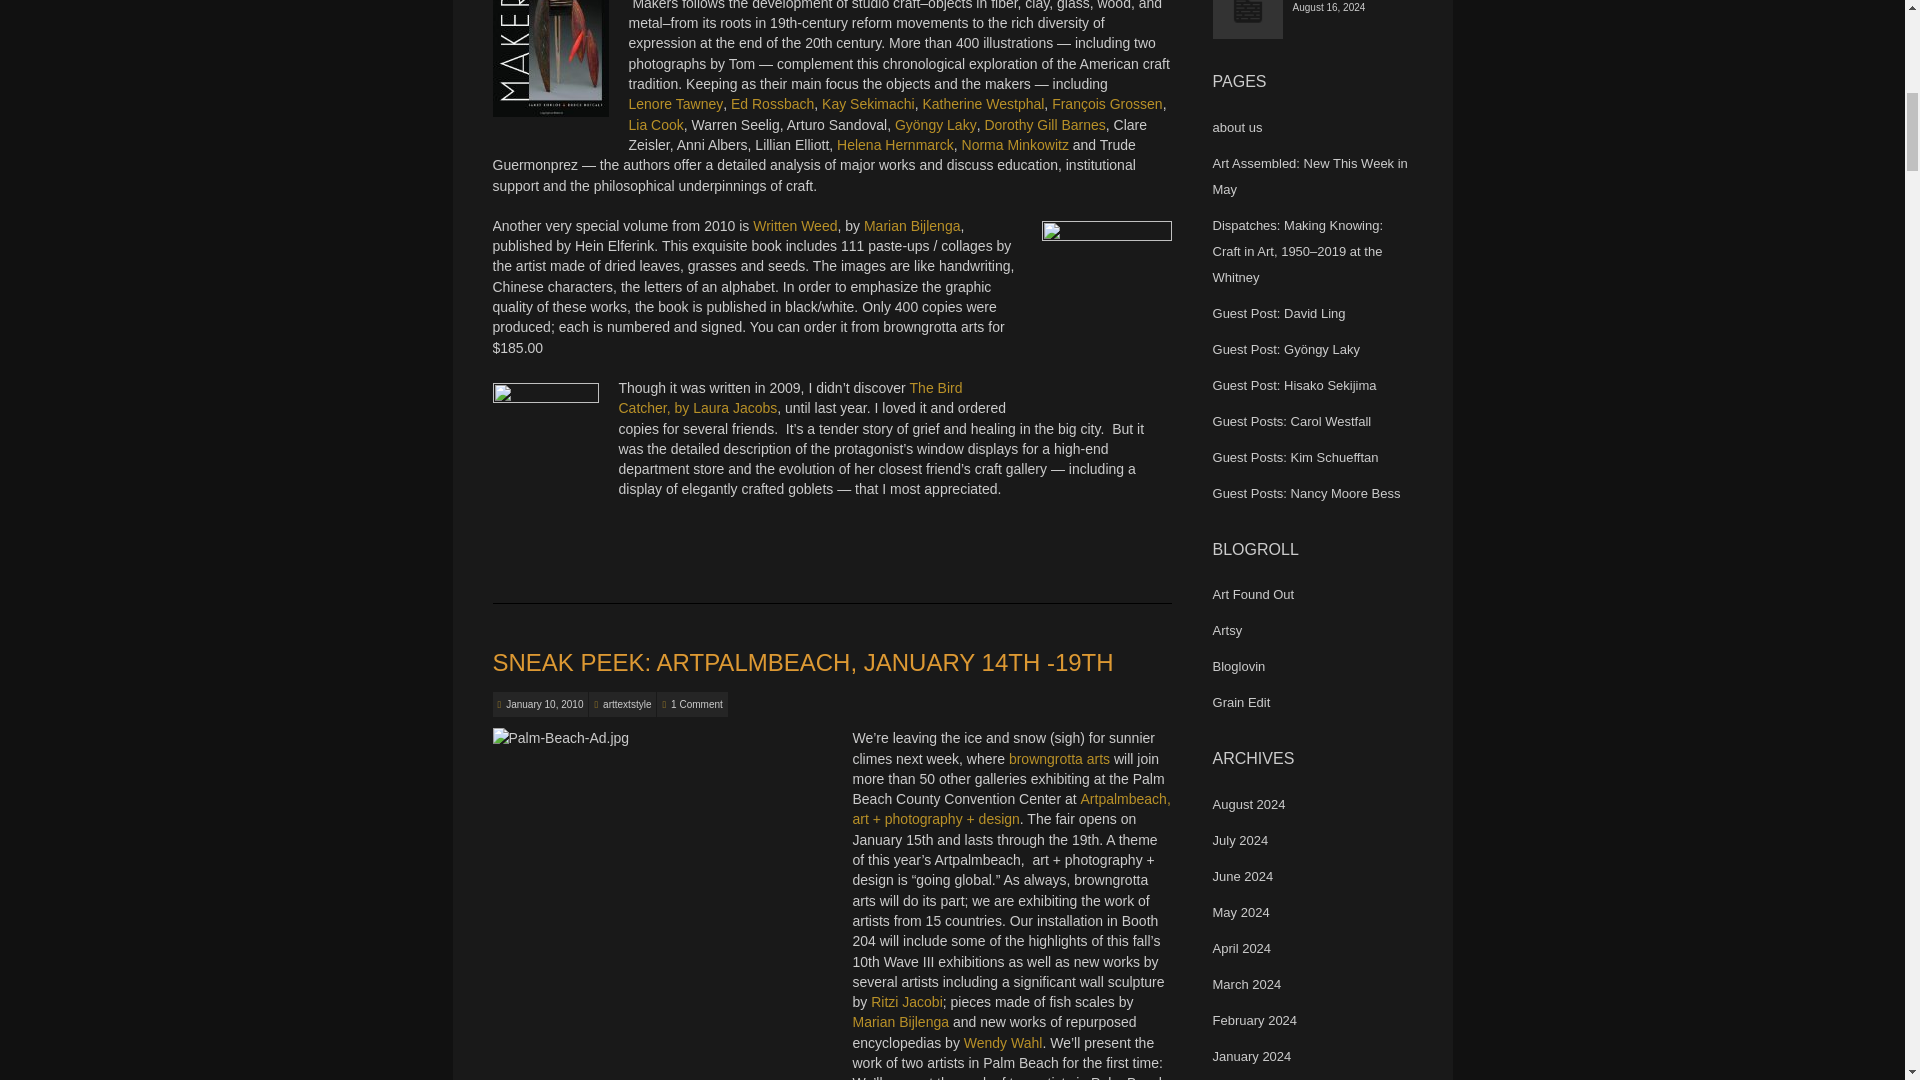 The height and width of the screenshot is (1080, 1920). I want to click on Sneak Peek: Artpalmbeach, January 14th -19th, so click(802, 662).